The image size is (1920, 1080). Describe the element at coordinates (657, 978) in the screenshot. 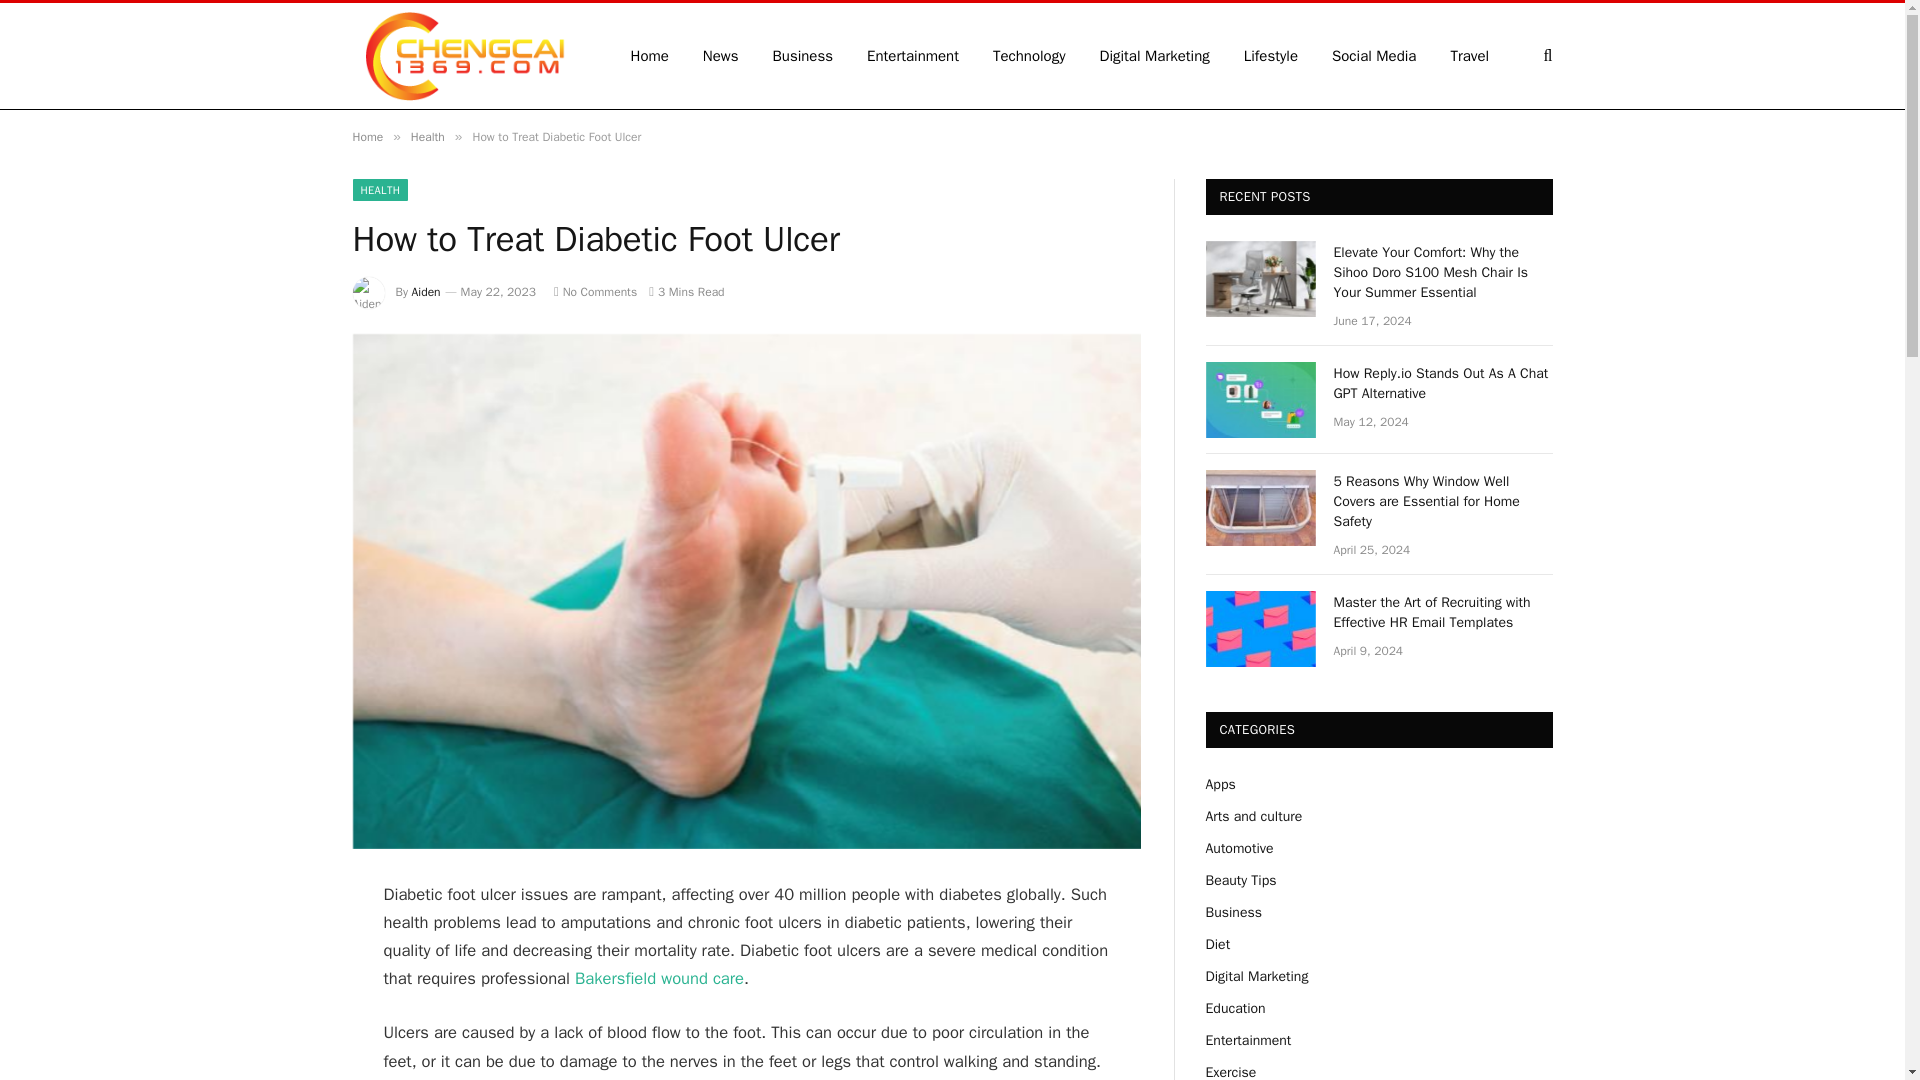

I see `Bakersfield wound care` at that location.